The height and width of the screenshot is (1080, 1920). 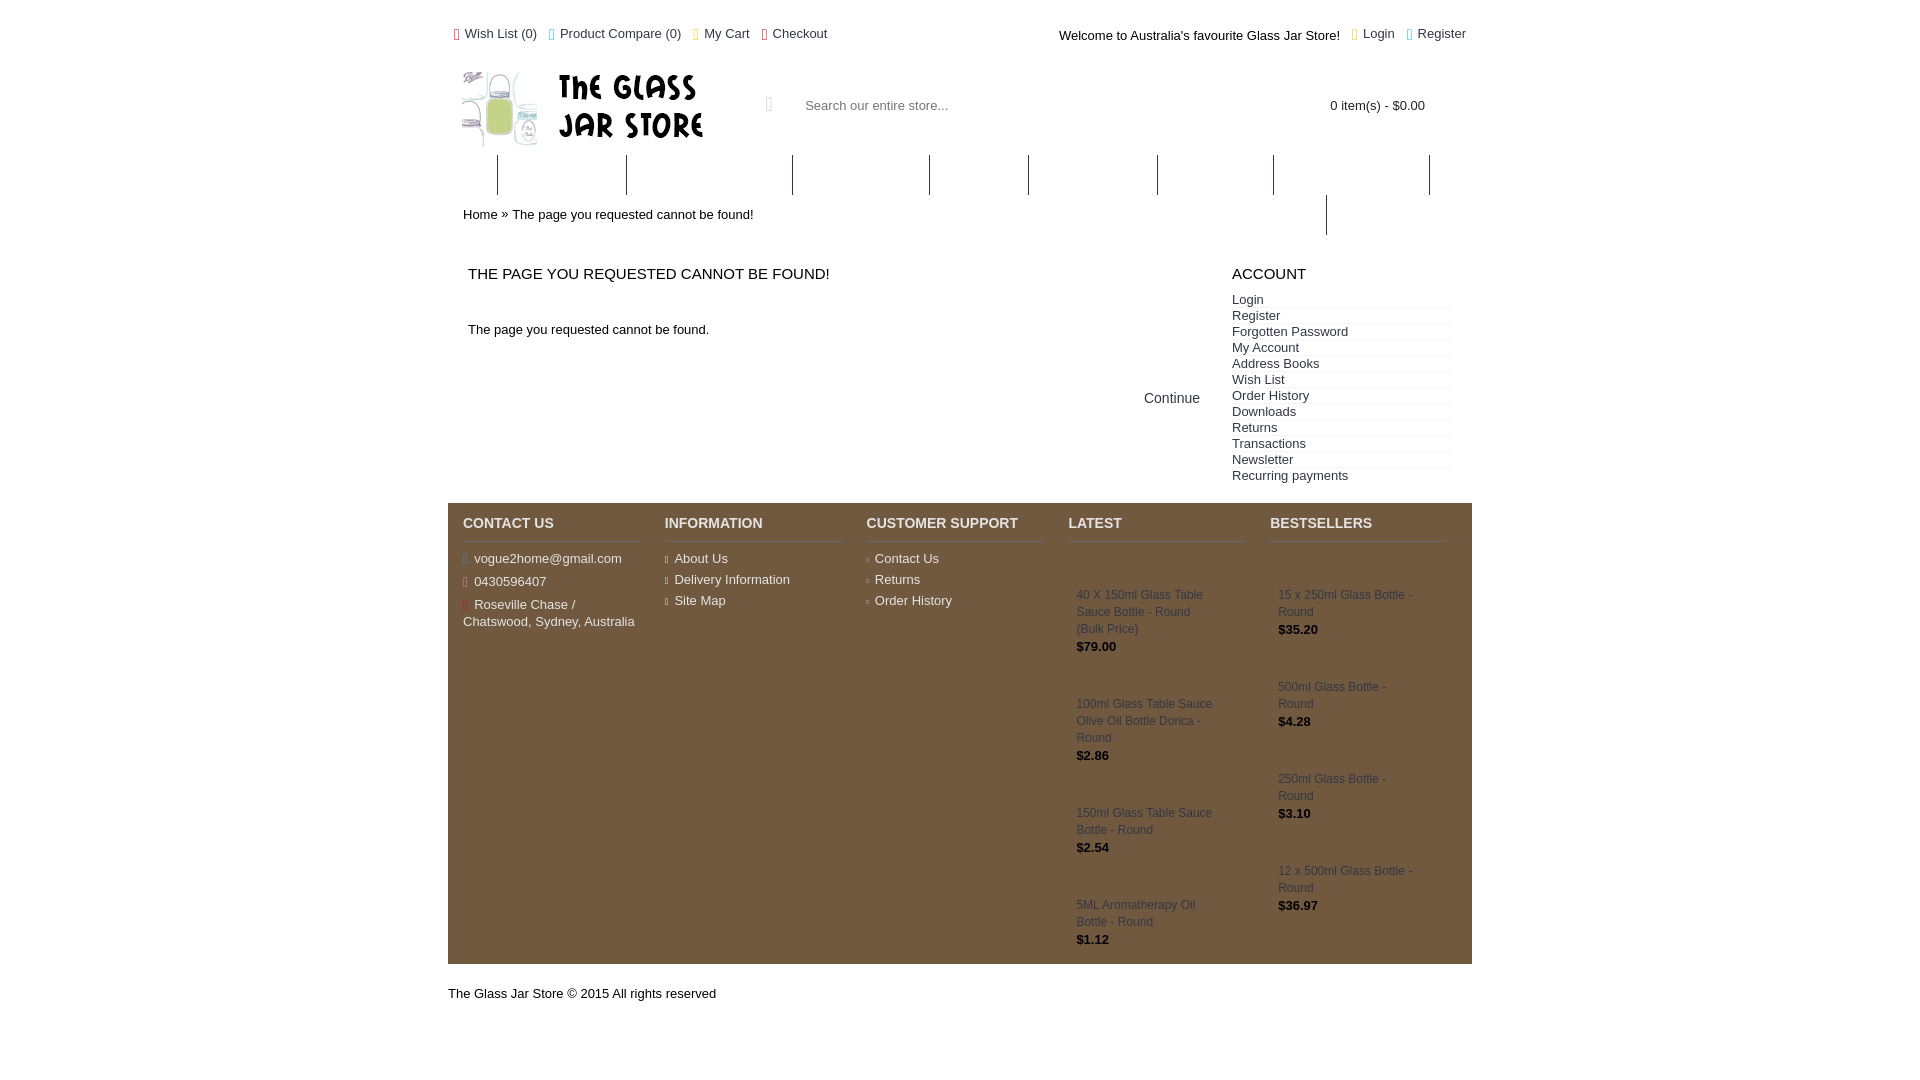 I want to click on Glass Jar Store, so click(x=602, y=105).